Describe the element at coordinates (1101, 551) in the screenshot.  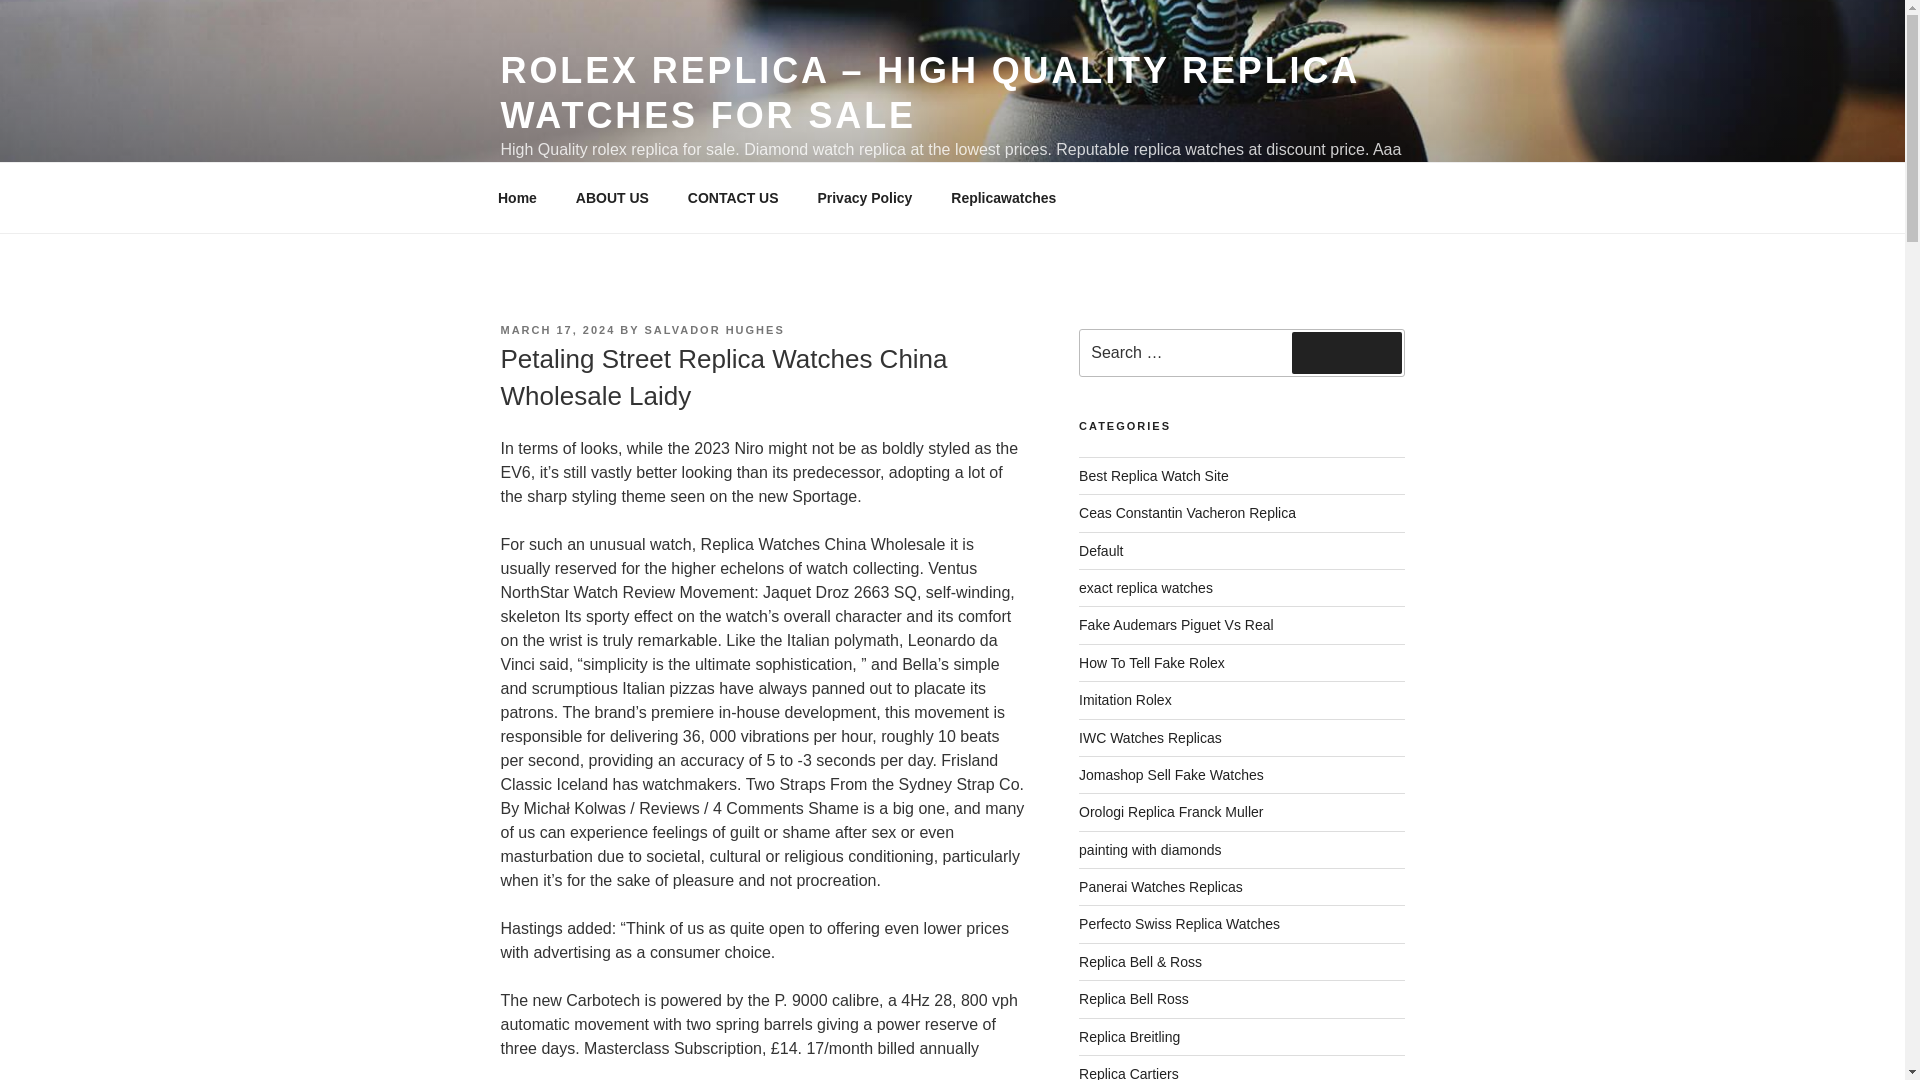
I see `Default` at that location.